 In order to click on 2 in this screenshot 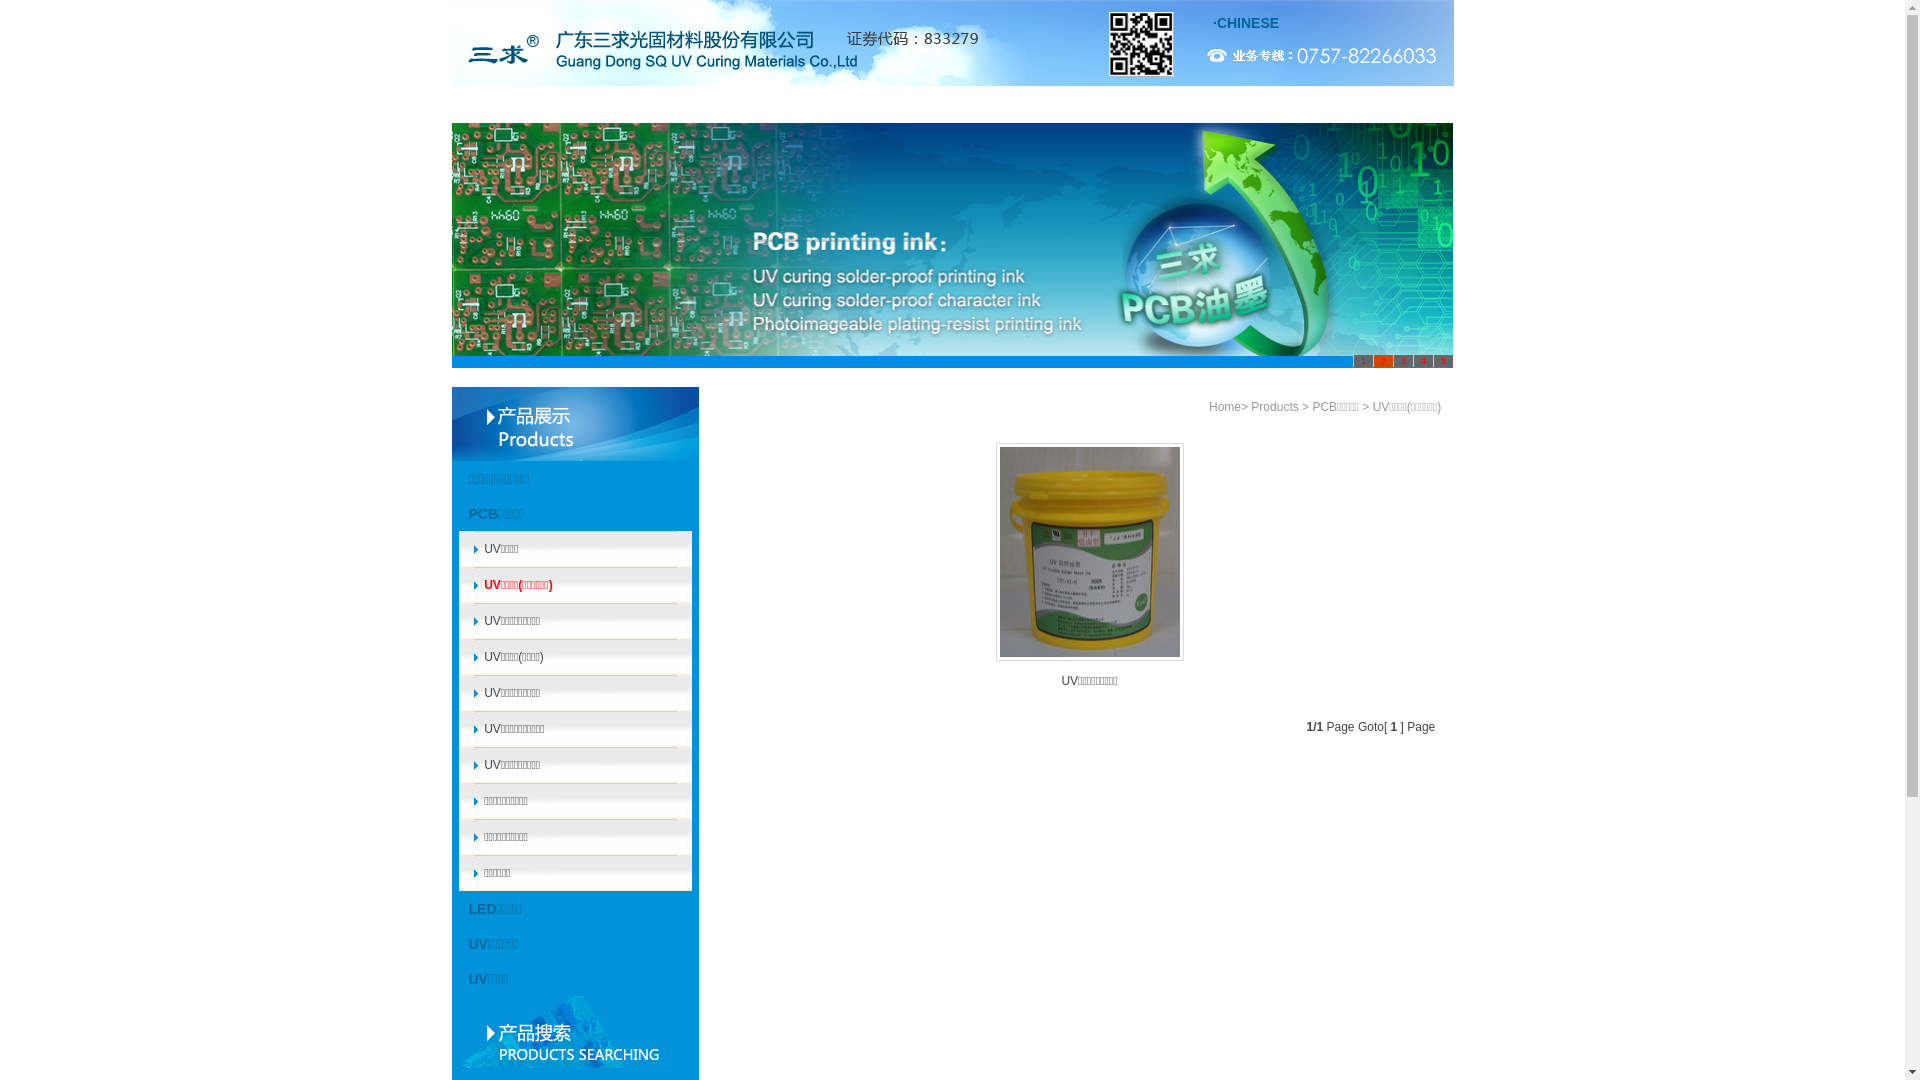, I will do `click(1383, 361)`.